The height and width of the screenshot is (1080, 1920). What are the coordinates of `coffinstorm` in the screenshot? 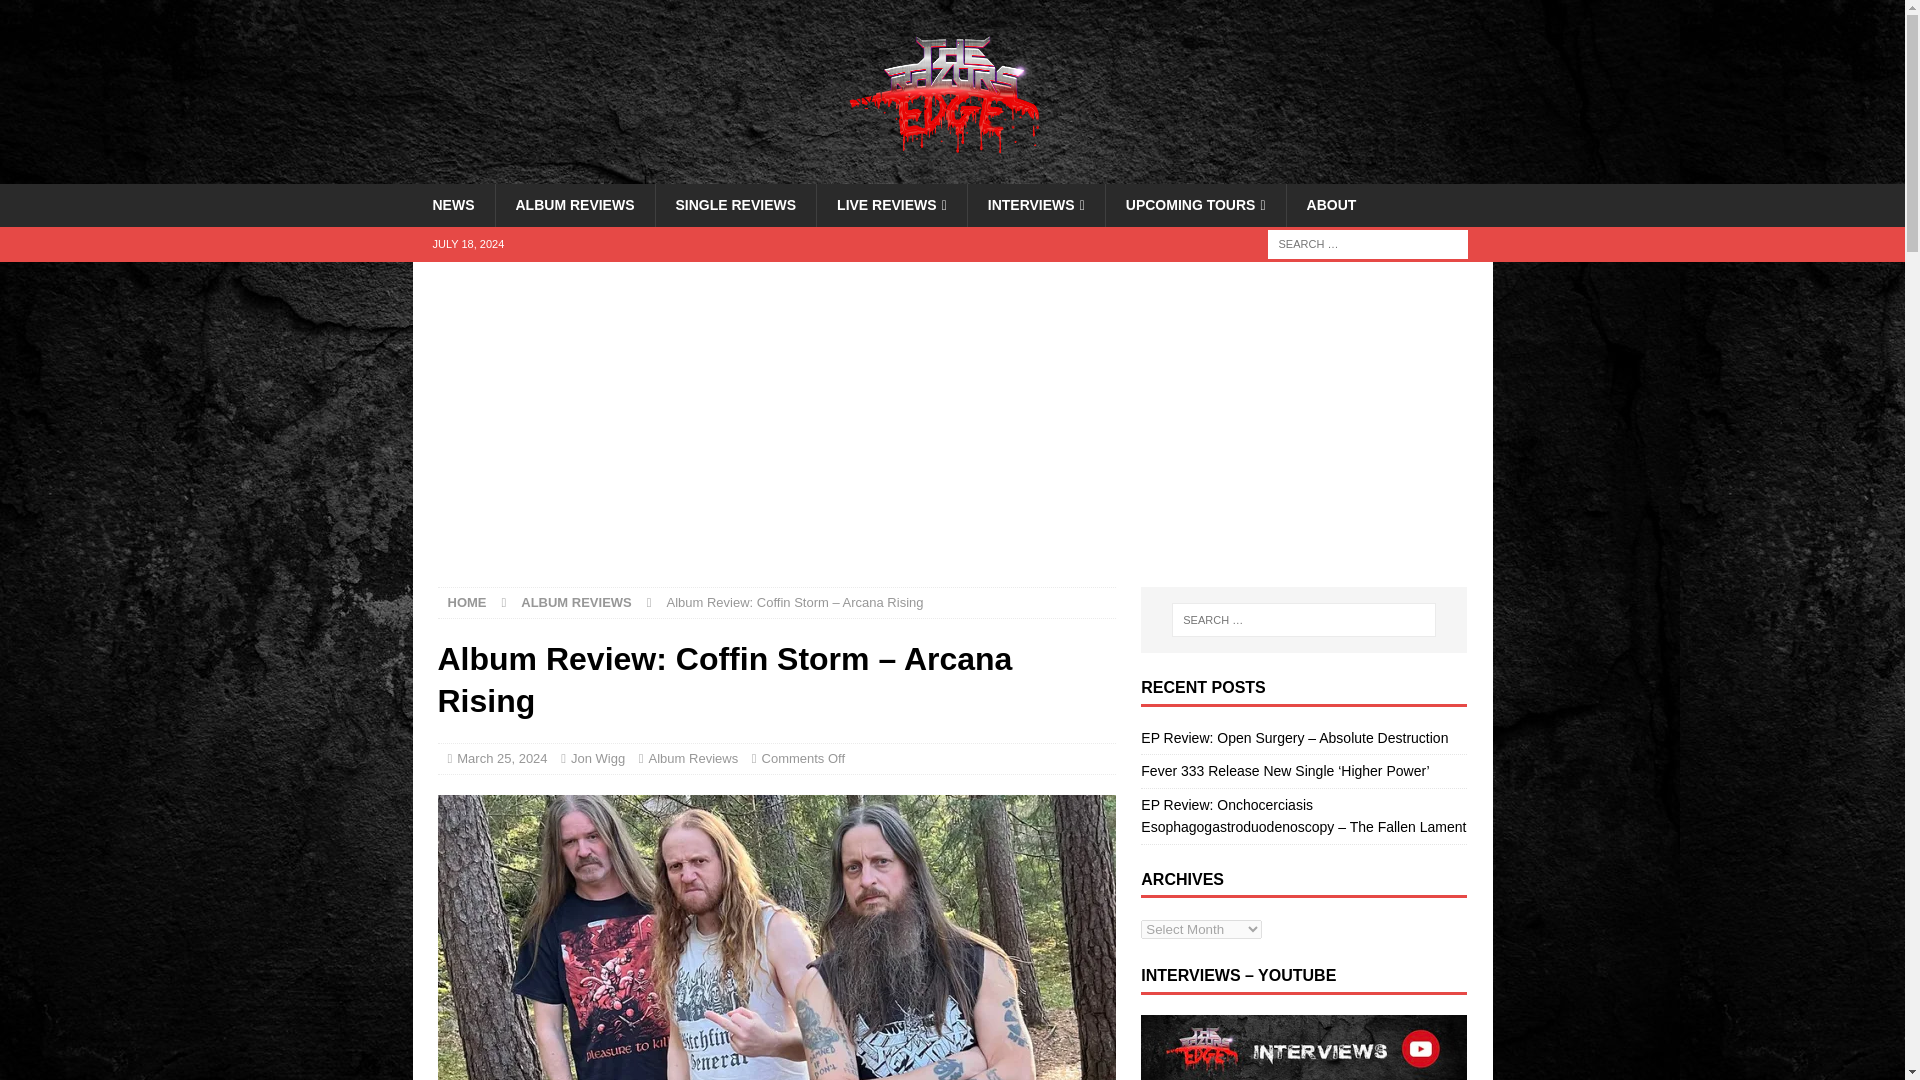 It's located at (776, 937).